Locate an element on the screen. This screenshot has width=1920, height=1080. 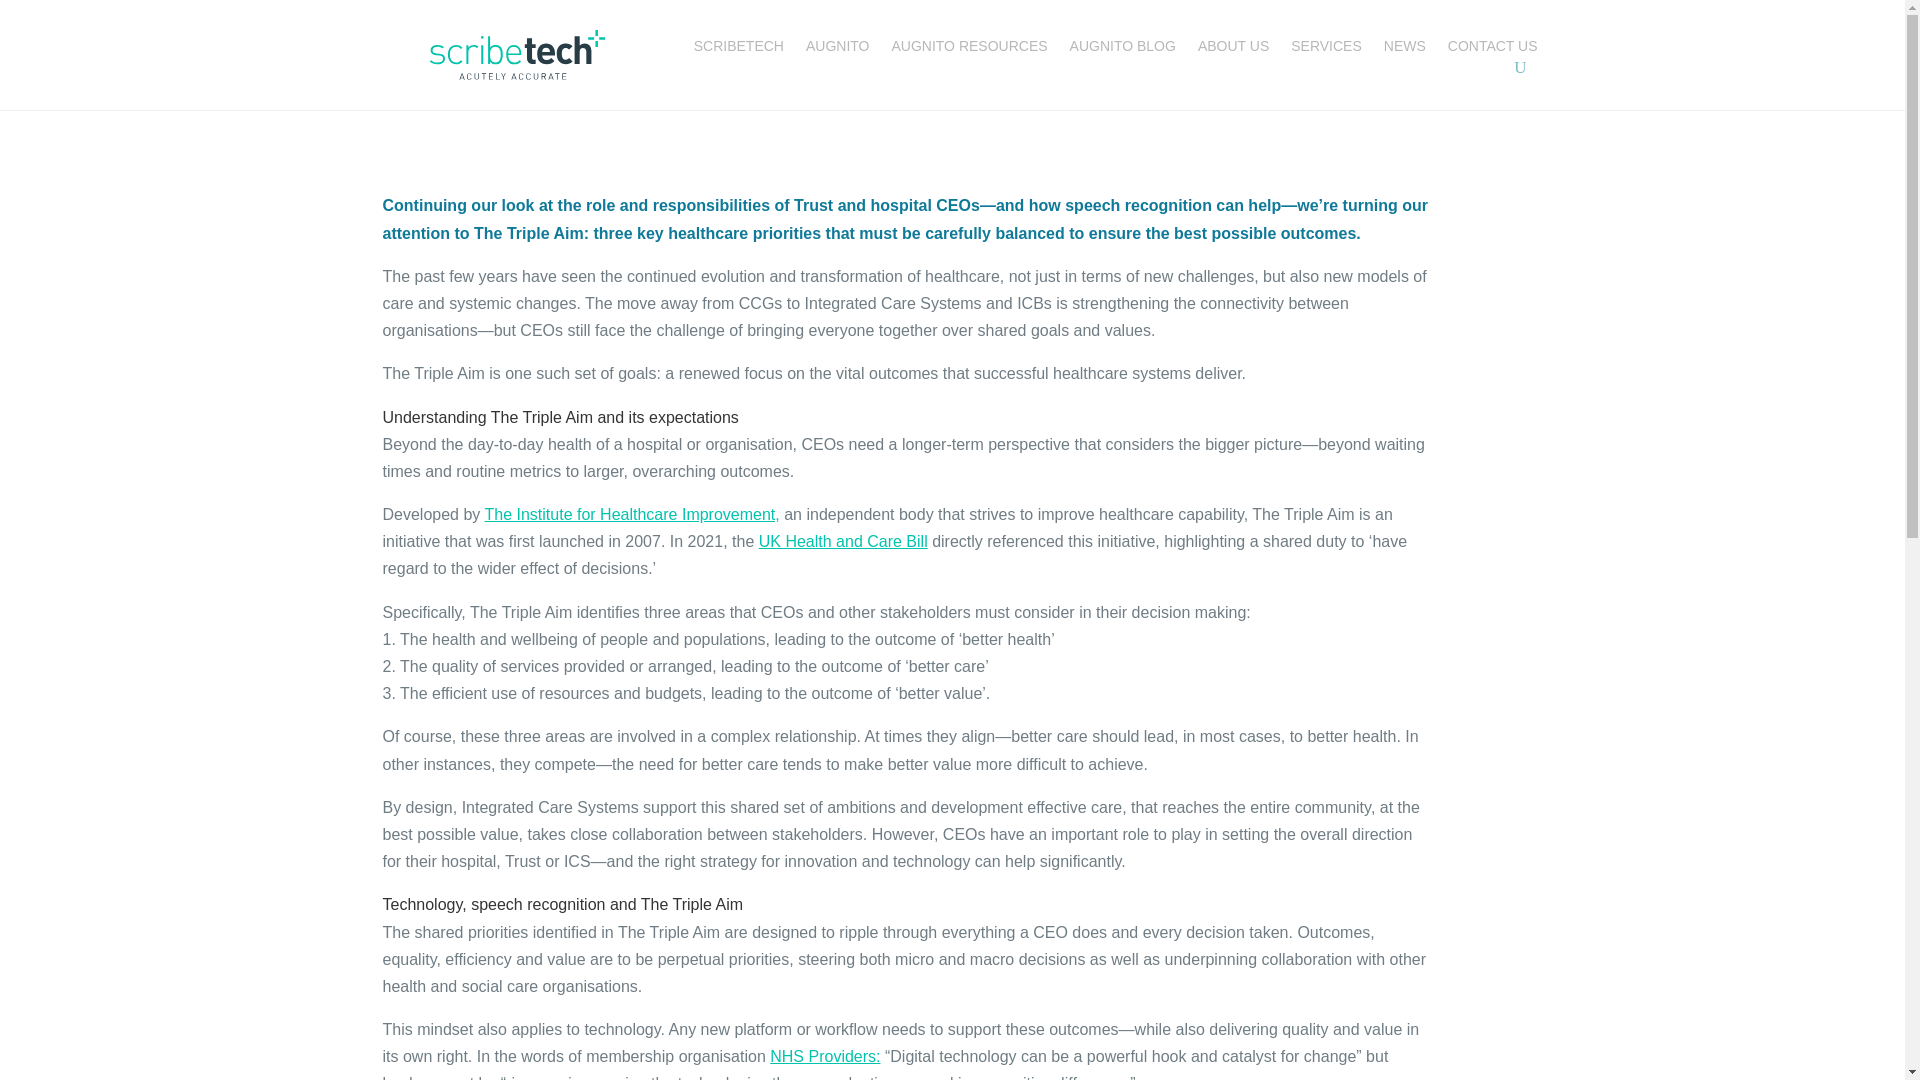
ABOUT US is located at coordinates (1234, 48).